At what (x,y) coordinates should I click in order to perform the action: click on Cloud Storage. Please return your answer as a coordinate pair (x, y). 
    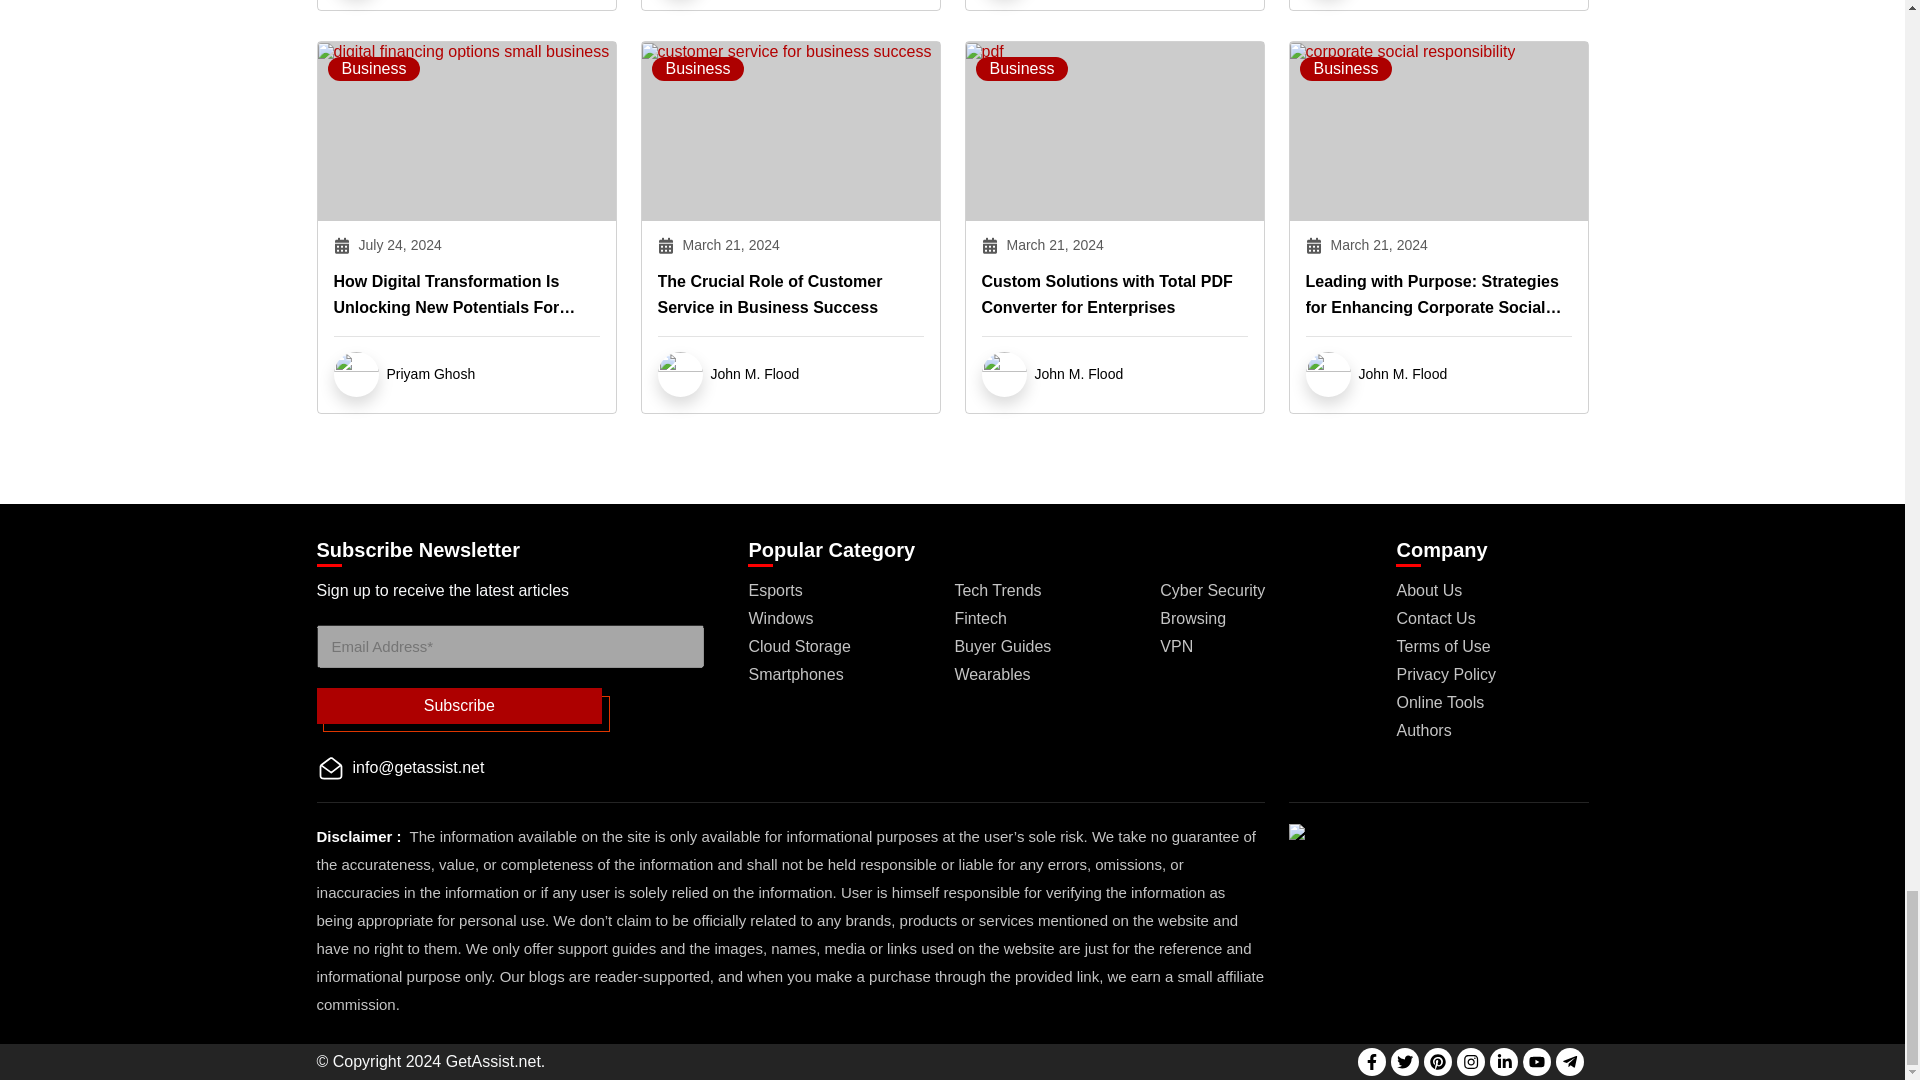
    Looking at the image, I should click on (799, 646).